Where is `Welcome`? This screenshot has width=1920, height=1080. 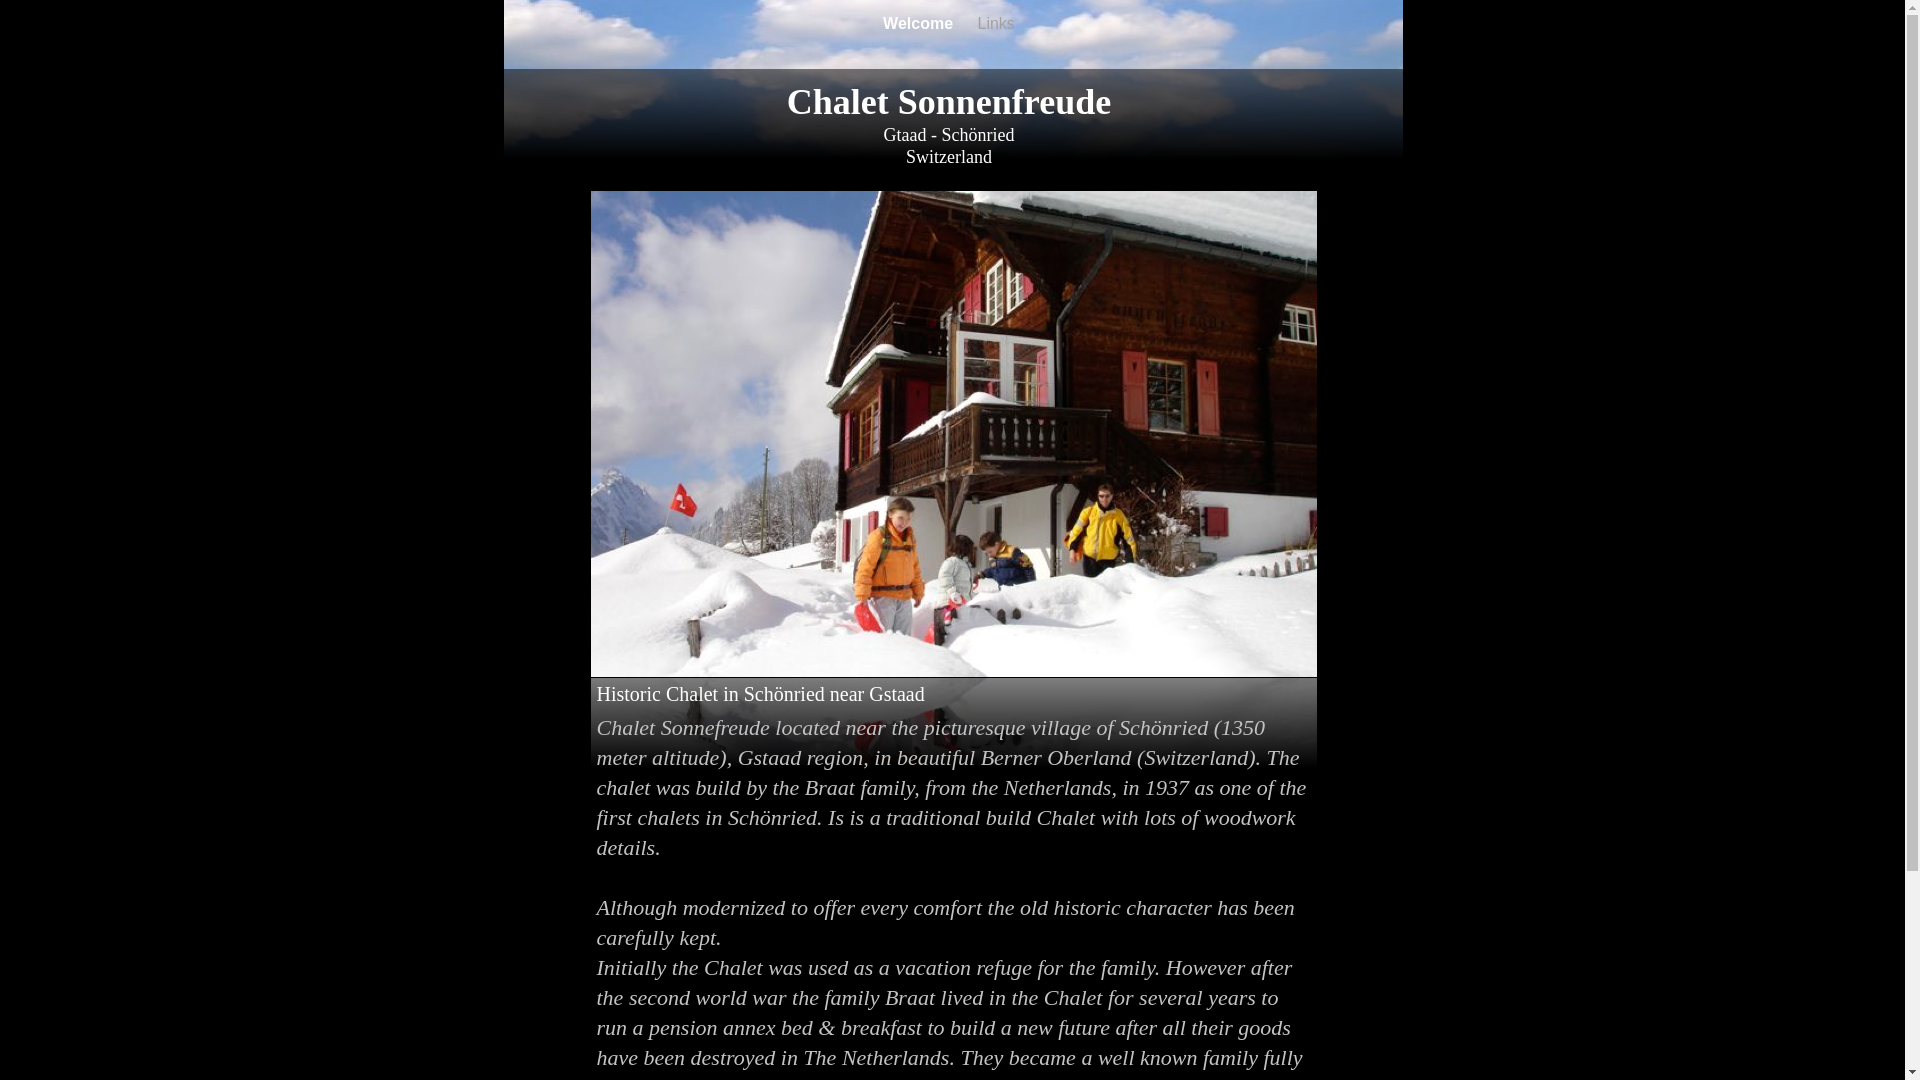 Welcome is located at coordinates (920, 24).